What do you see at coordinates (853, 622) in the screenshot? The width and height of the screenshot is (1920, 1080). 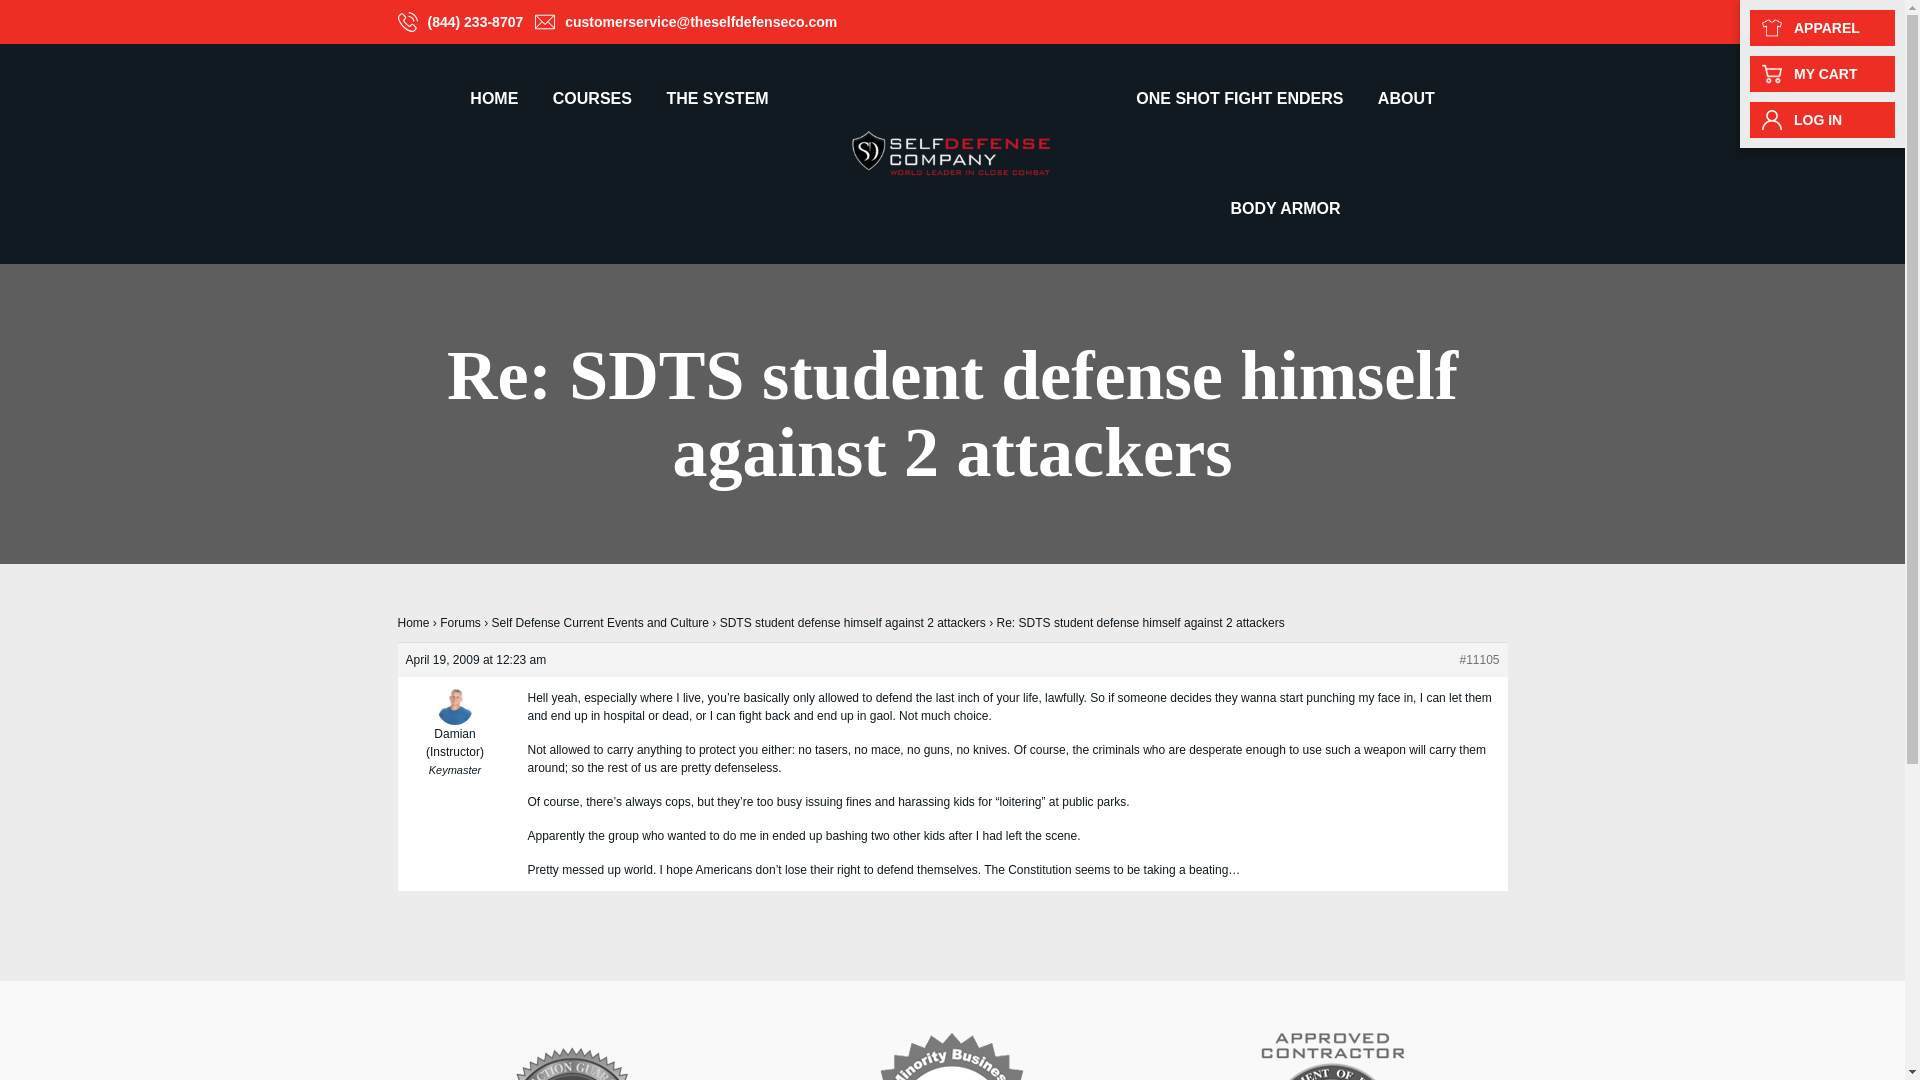 I see `SDTS student defense himself against 2 attackers` at bounding box center [853, 622].